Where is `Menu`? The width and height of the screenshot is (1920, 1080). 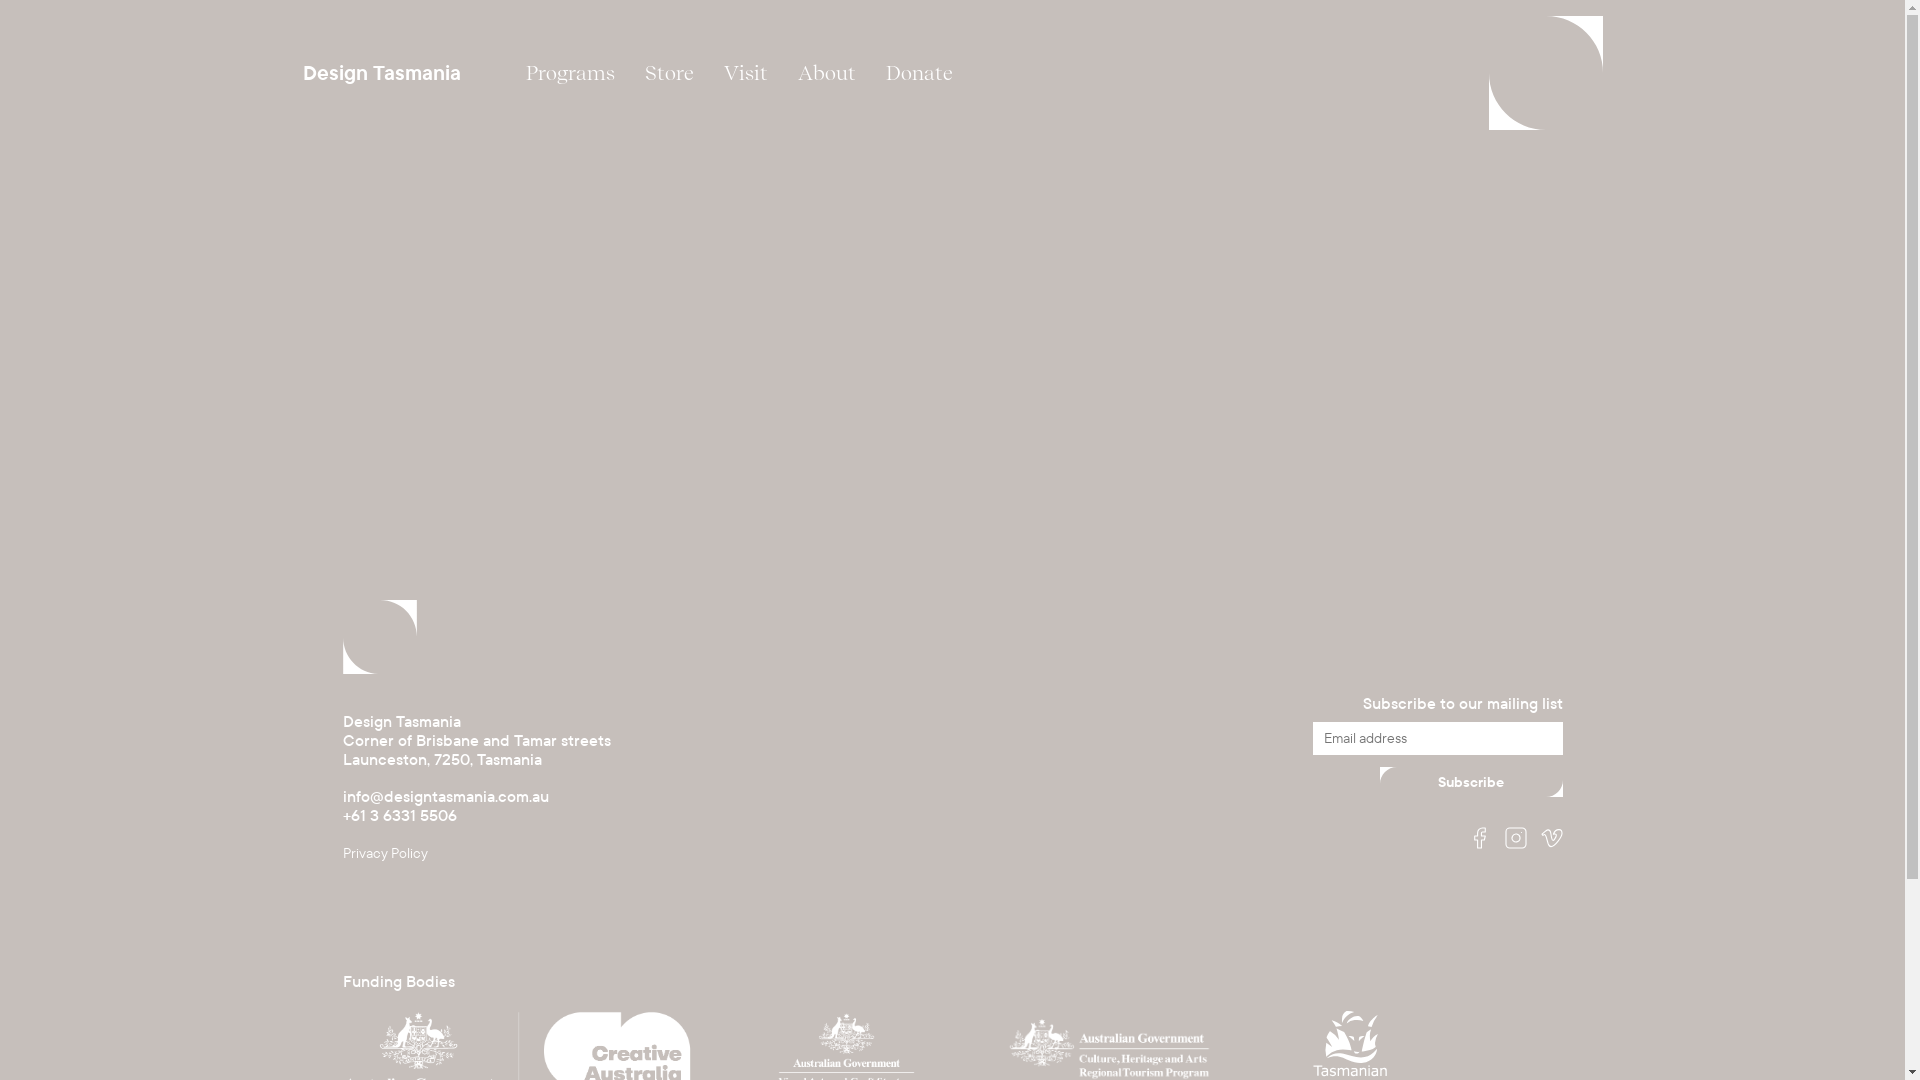 Menu is located at coordinates (1545, 73).